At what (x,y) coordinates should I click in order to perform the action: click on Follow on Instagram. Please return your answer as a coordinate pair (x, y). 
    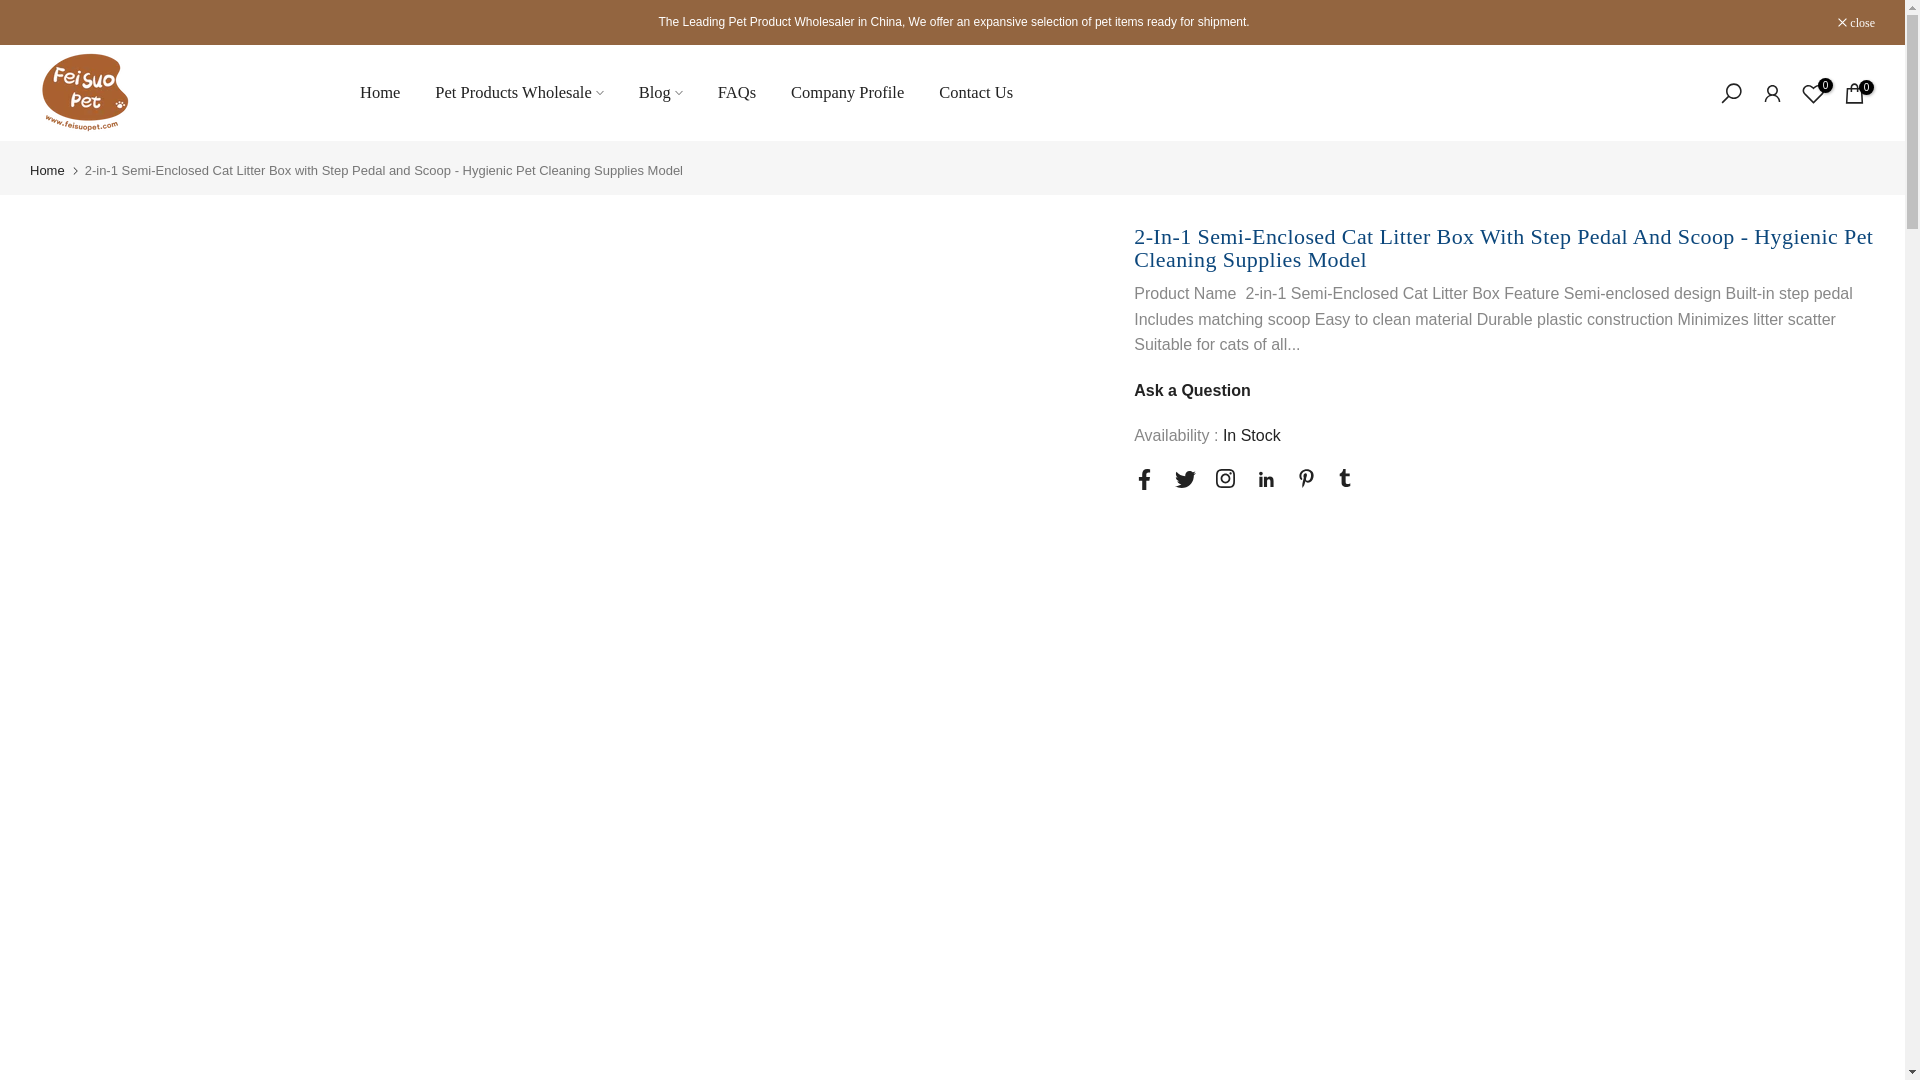
    Looking at the image, I should click on (1224, 478).